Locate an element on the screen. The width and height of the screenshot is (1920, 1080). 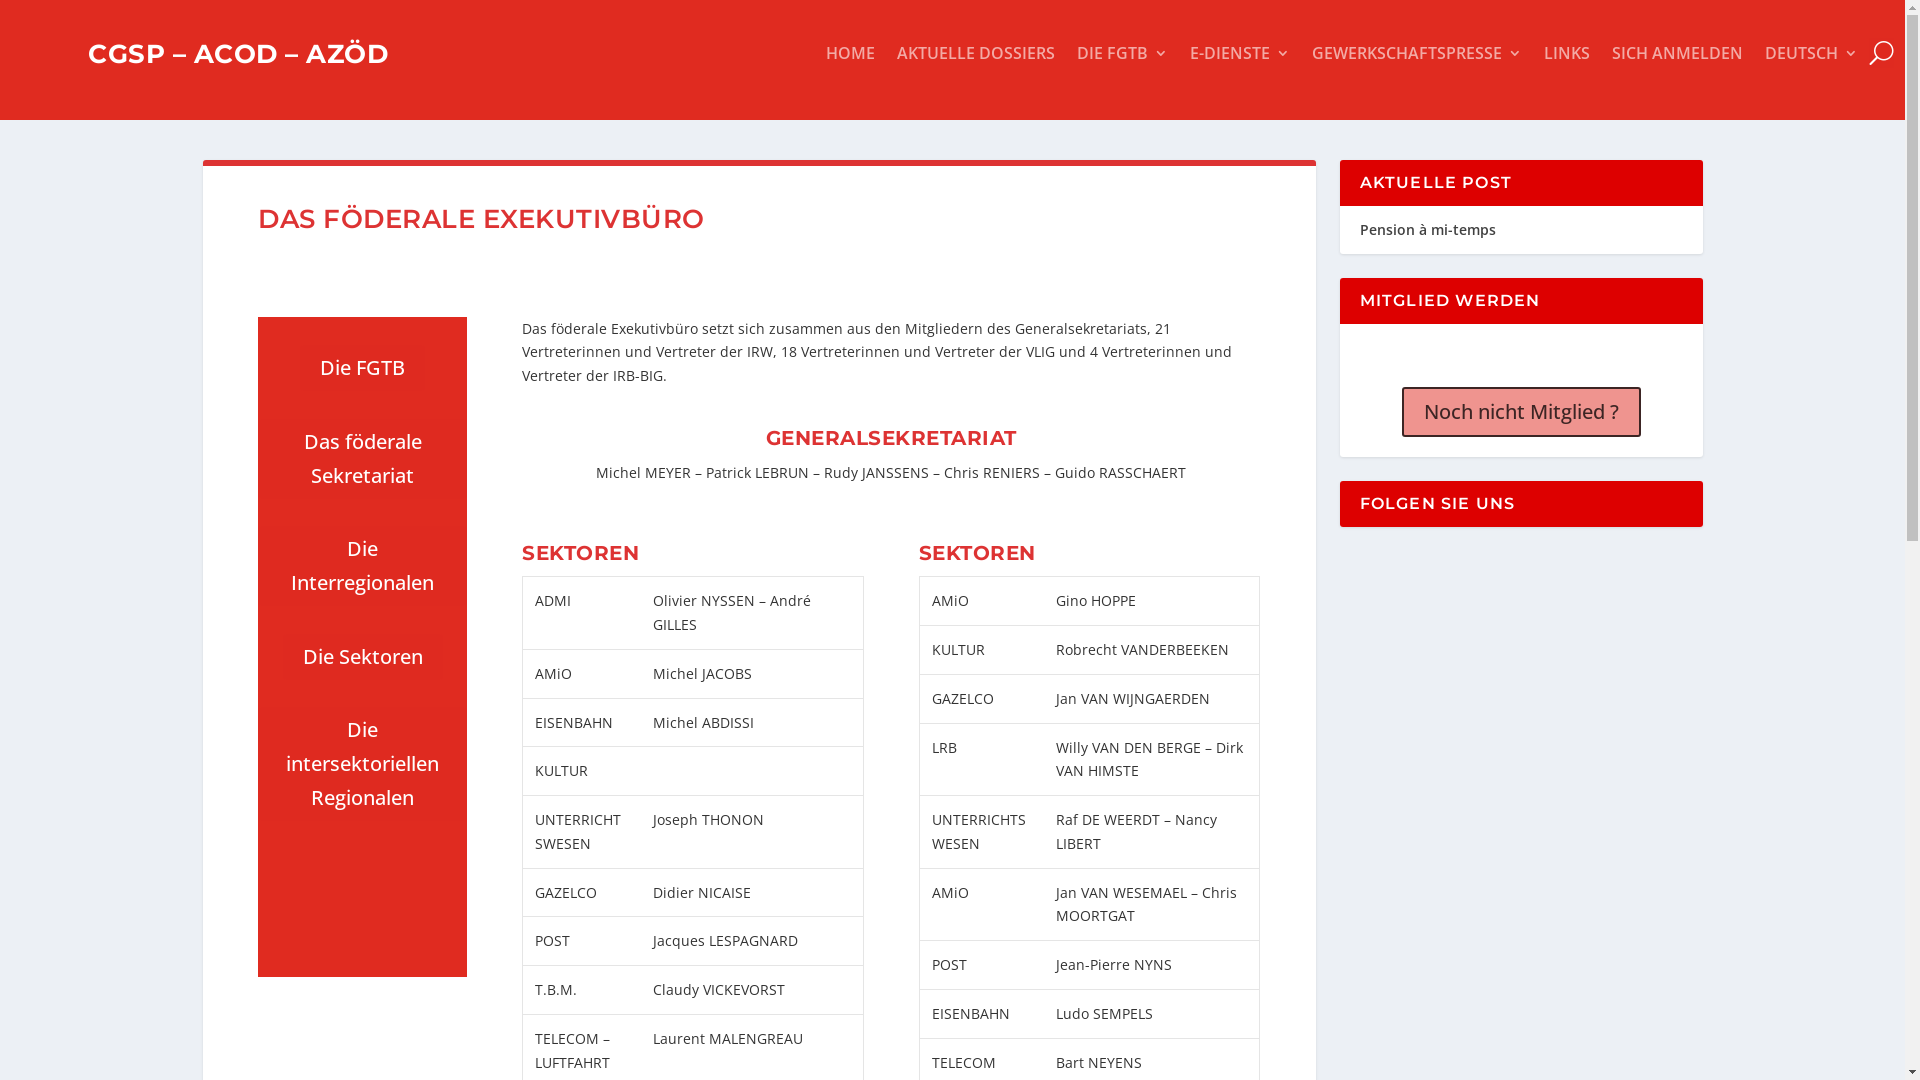
Noch nicht Mitglied ? is located at coordinates (1522, 414).